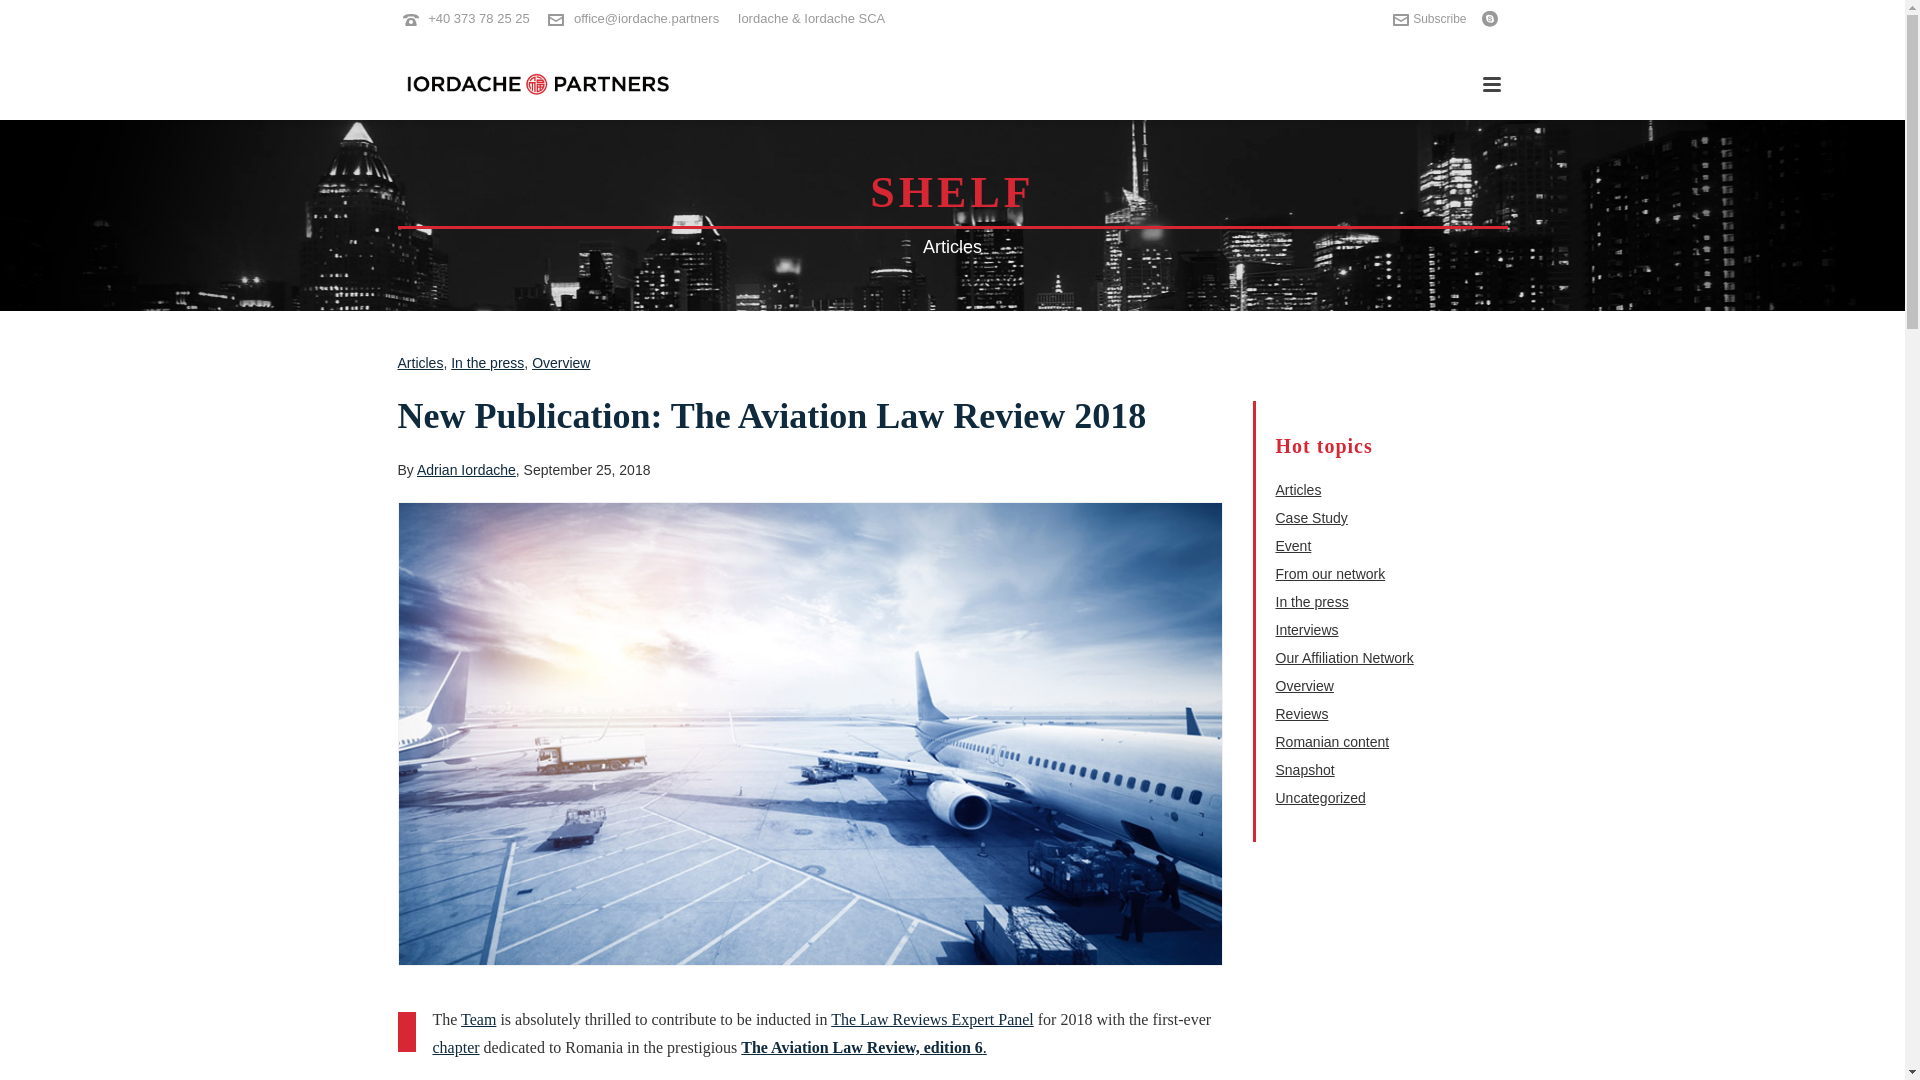 The width and height of the screenshot is (1920, 1080). What do you see at coordinates (1312, 602) in the screenshot?
I see `In the press` at bounding box center [1312, 602].